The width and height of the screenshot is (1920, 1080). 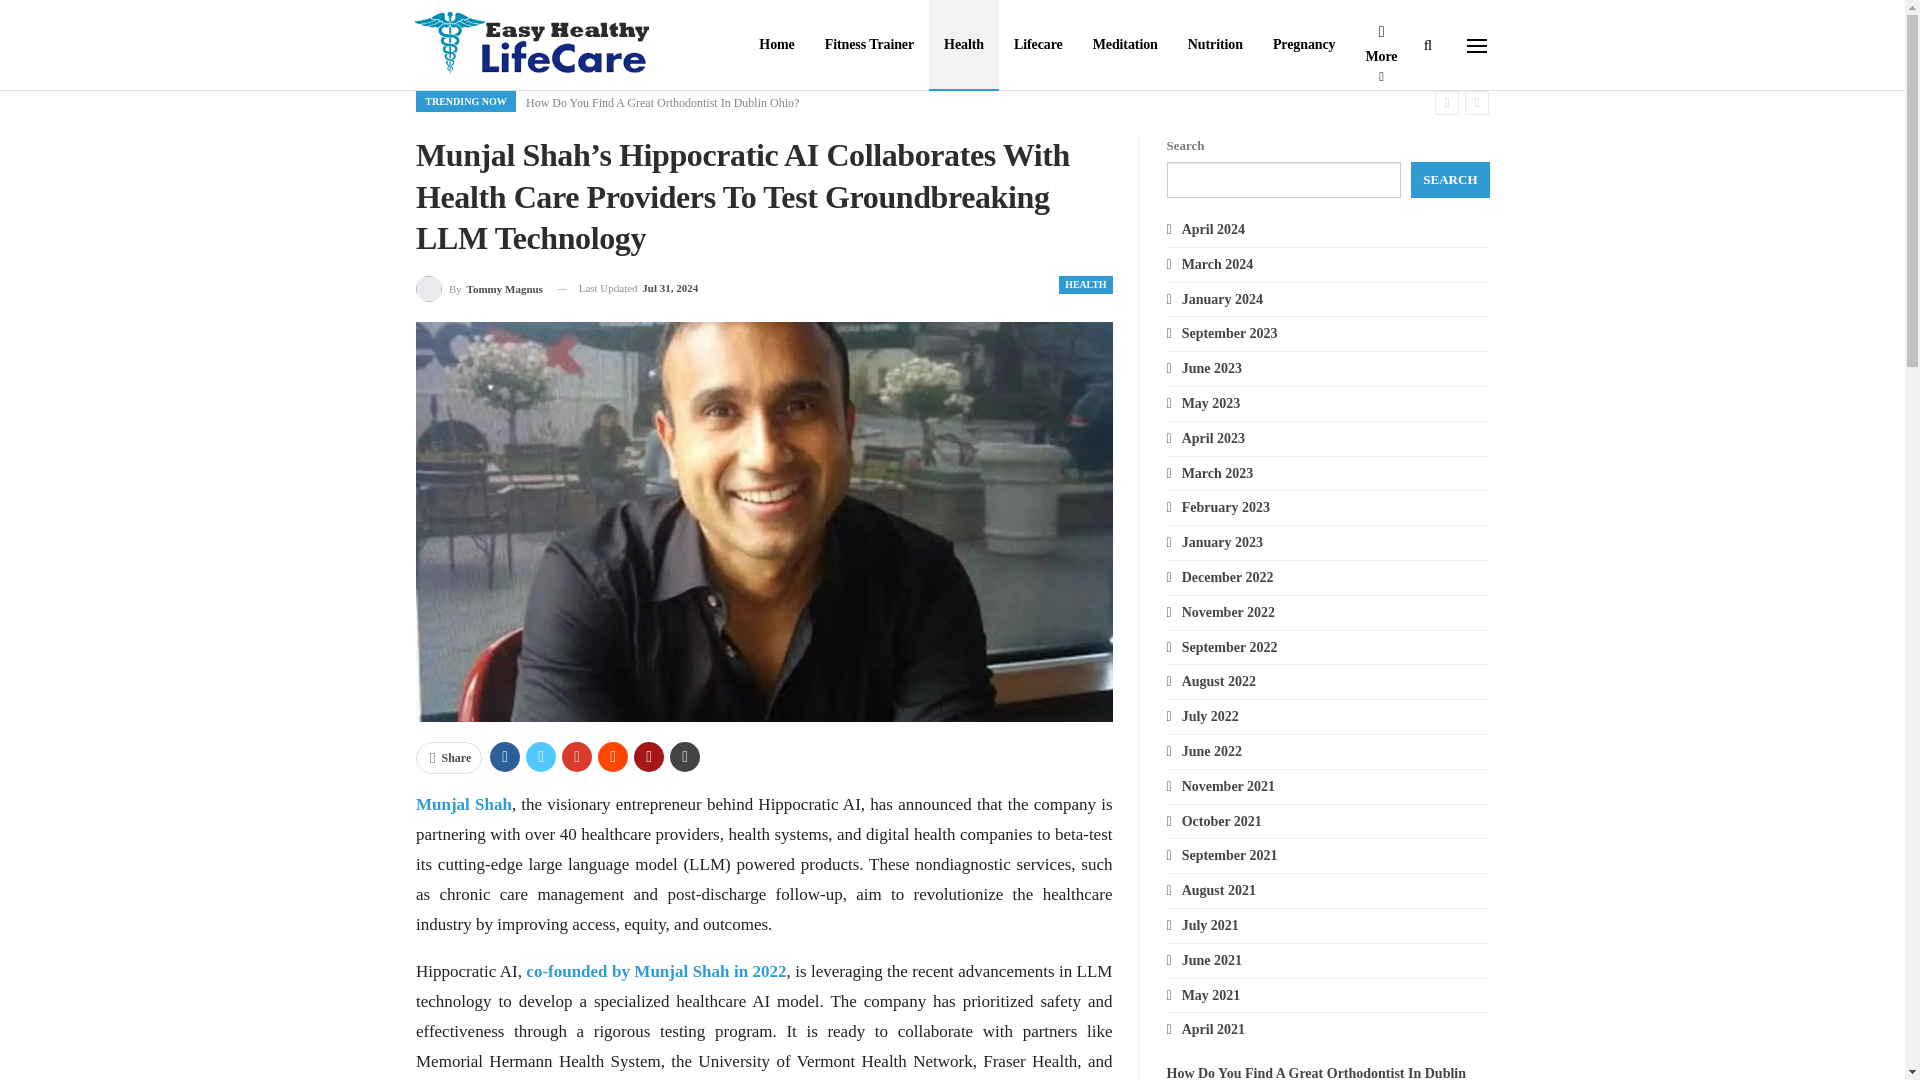 What do you see at coordinates (1304, 44) in the screenshot?
I see `Pregnancy` at bounding box center [1304, 44].